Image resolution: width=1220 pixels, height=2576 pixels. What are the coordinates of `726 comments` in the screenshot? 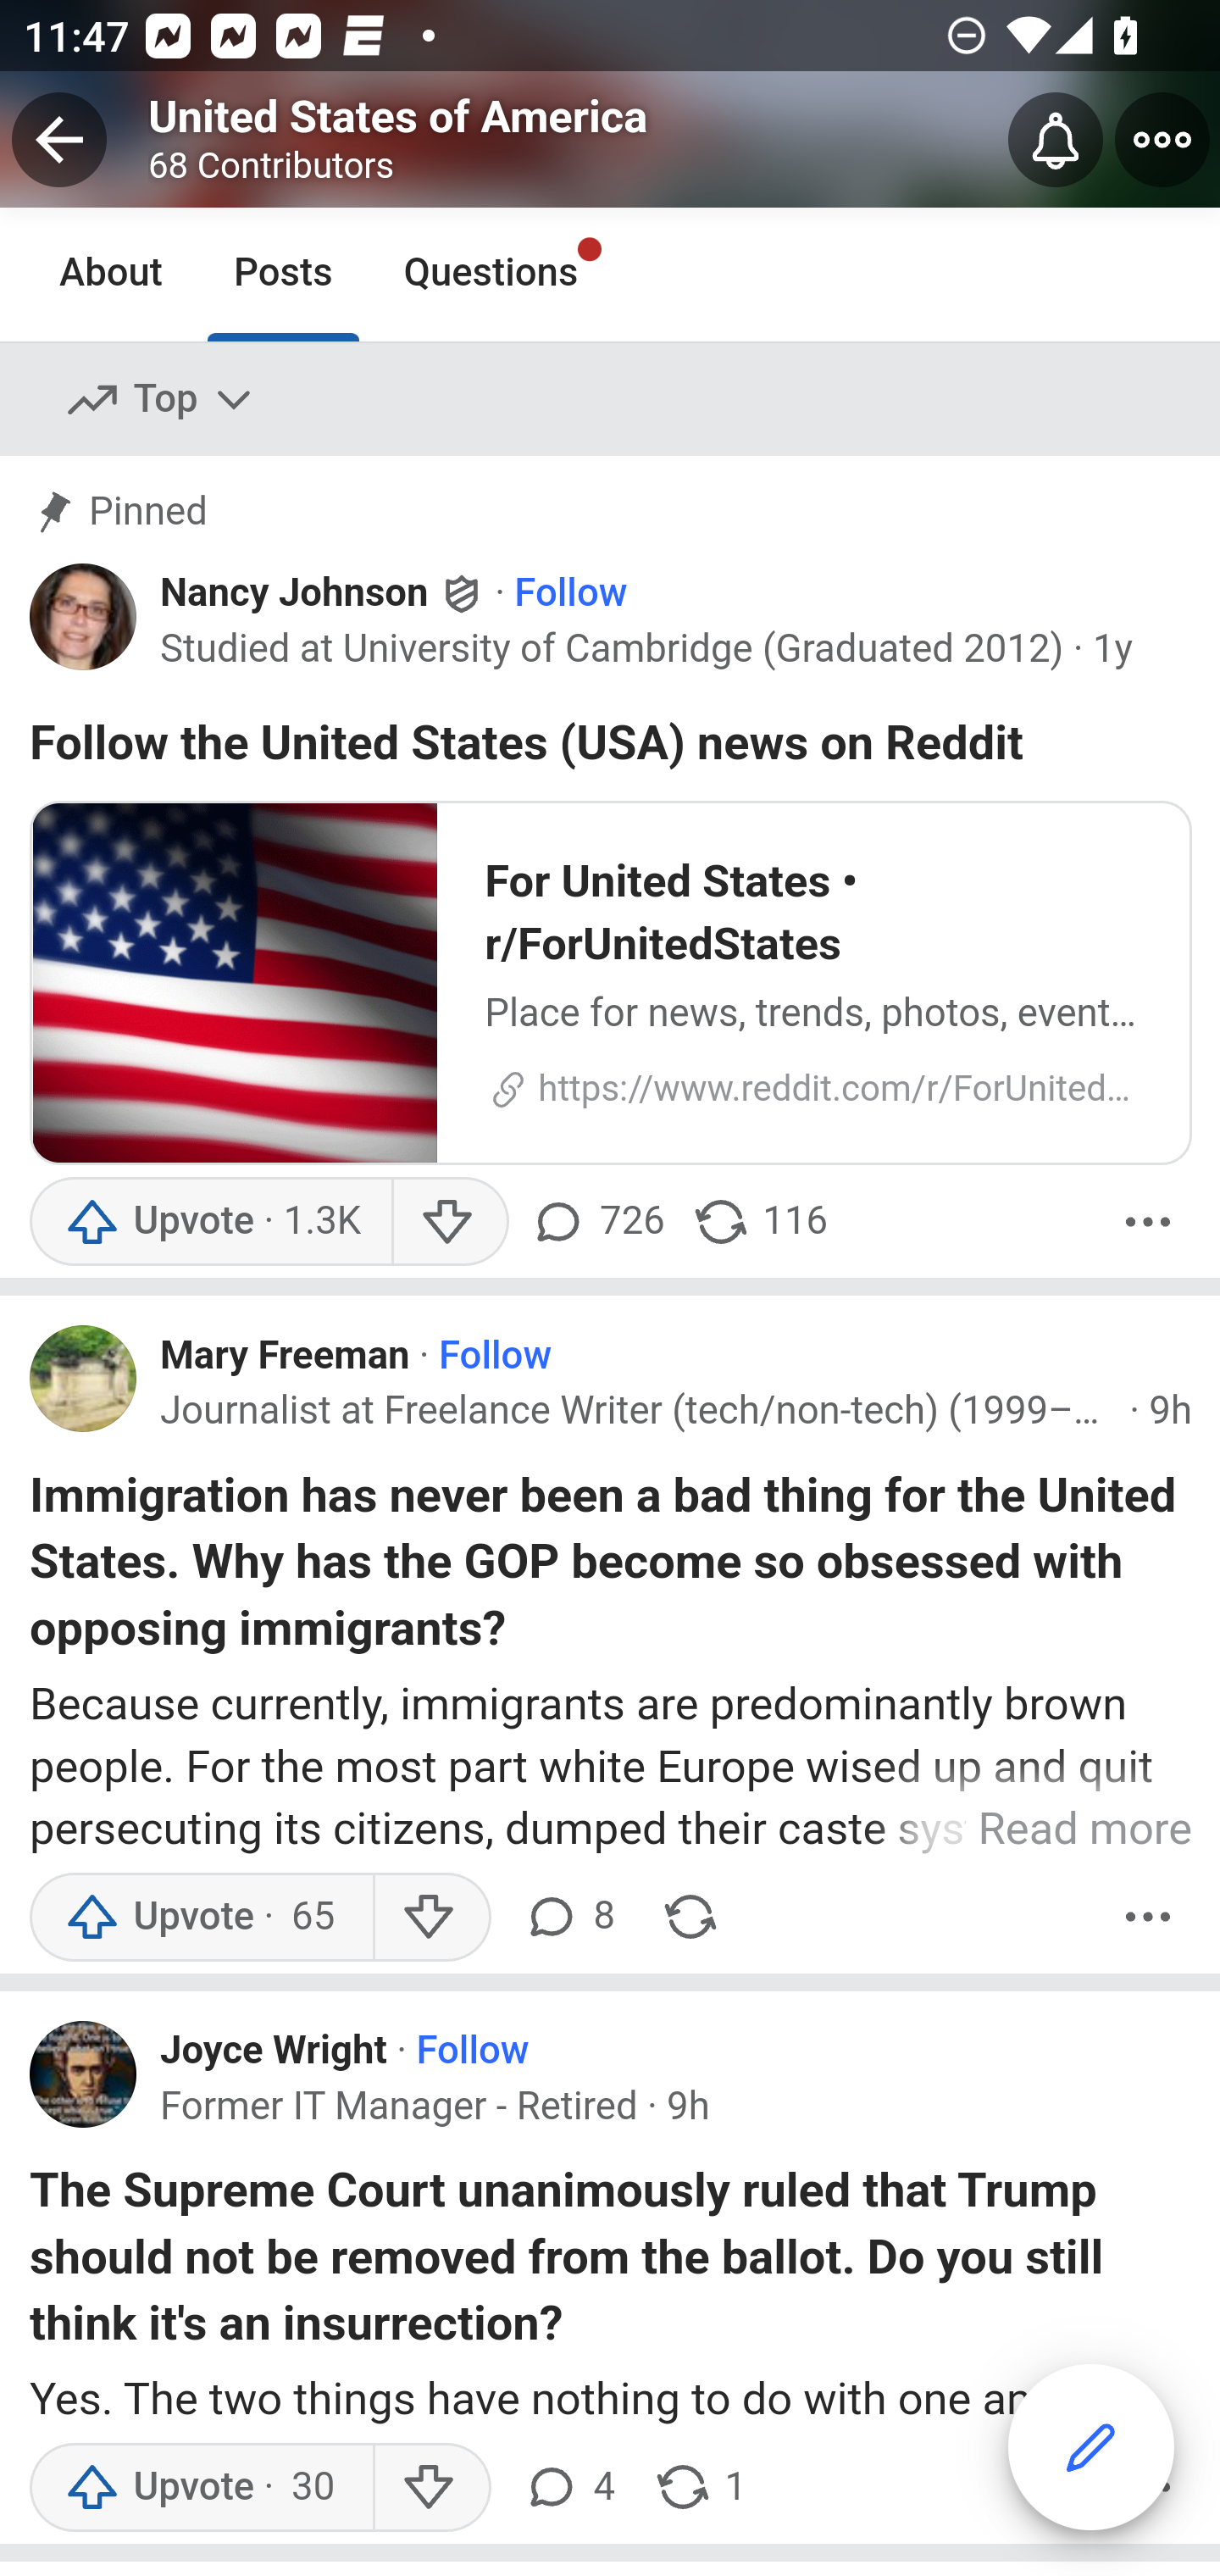 It's located at (602, 1224).